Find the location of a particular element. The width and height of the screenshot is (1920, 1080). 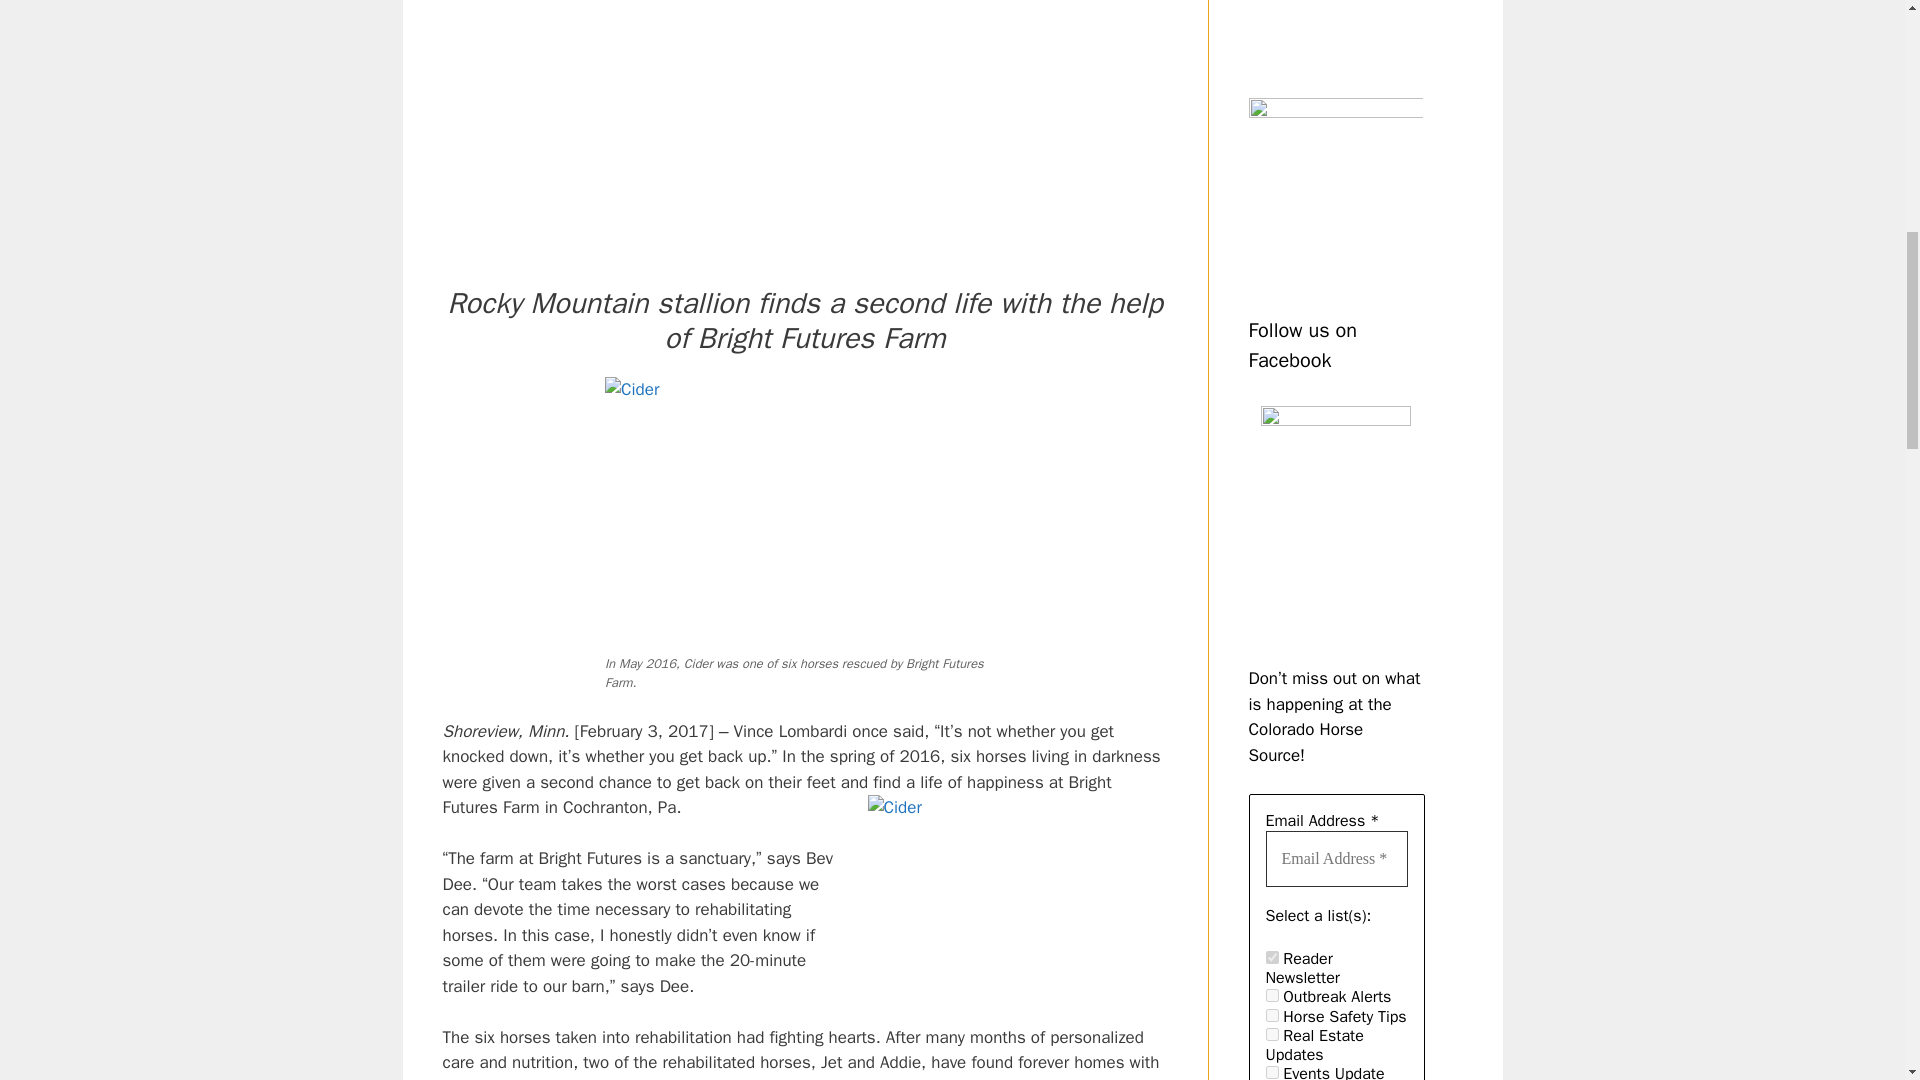

17 is located at coordinates (1272, 958).